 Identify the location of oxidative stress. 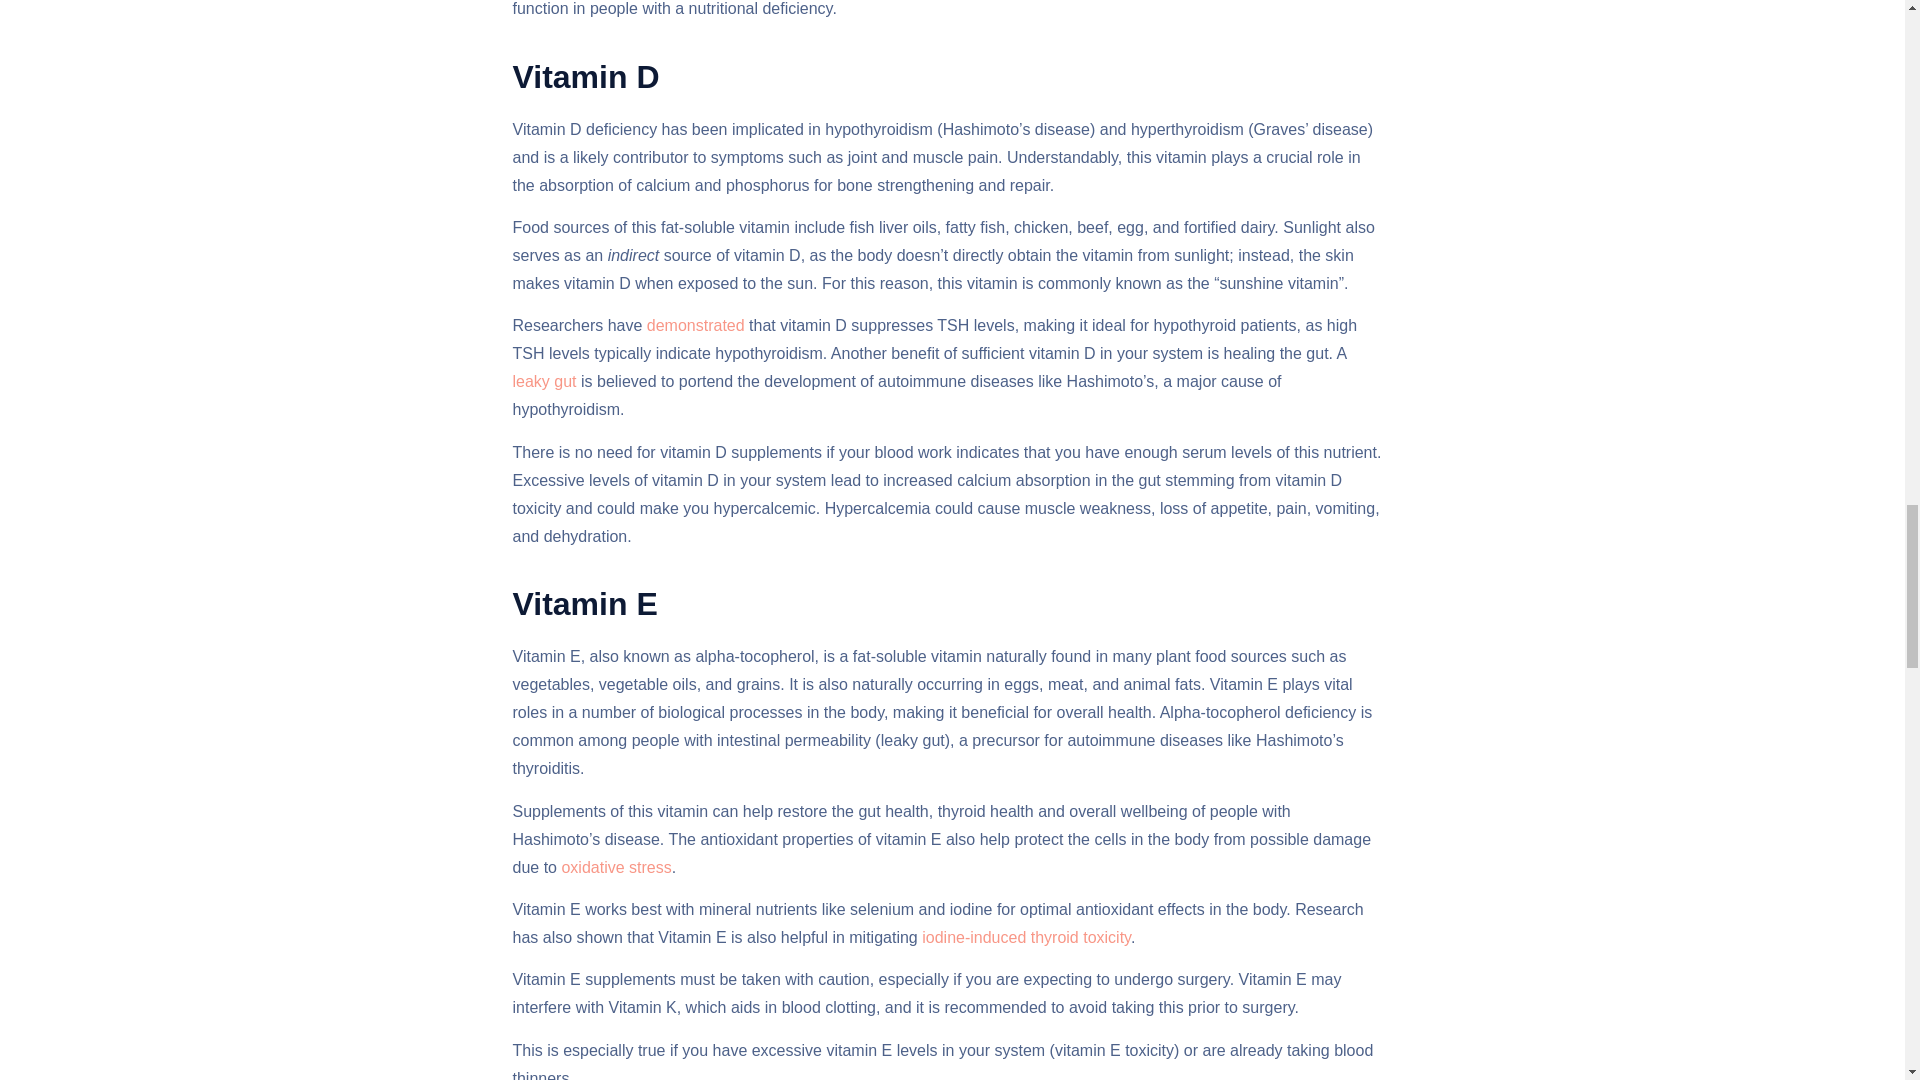
(614, 866).